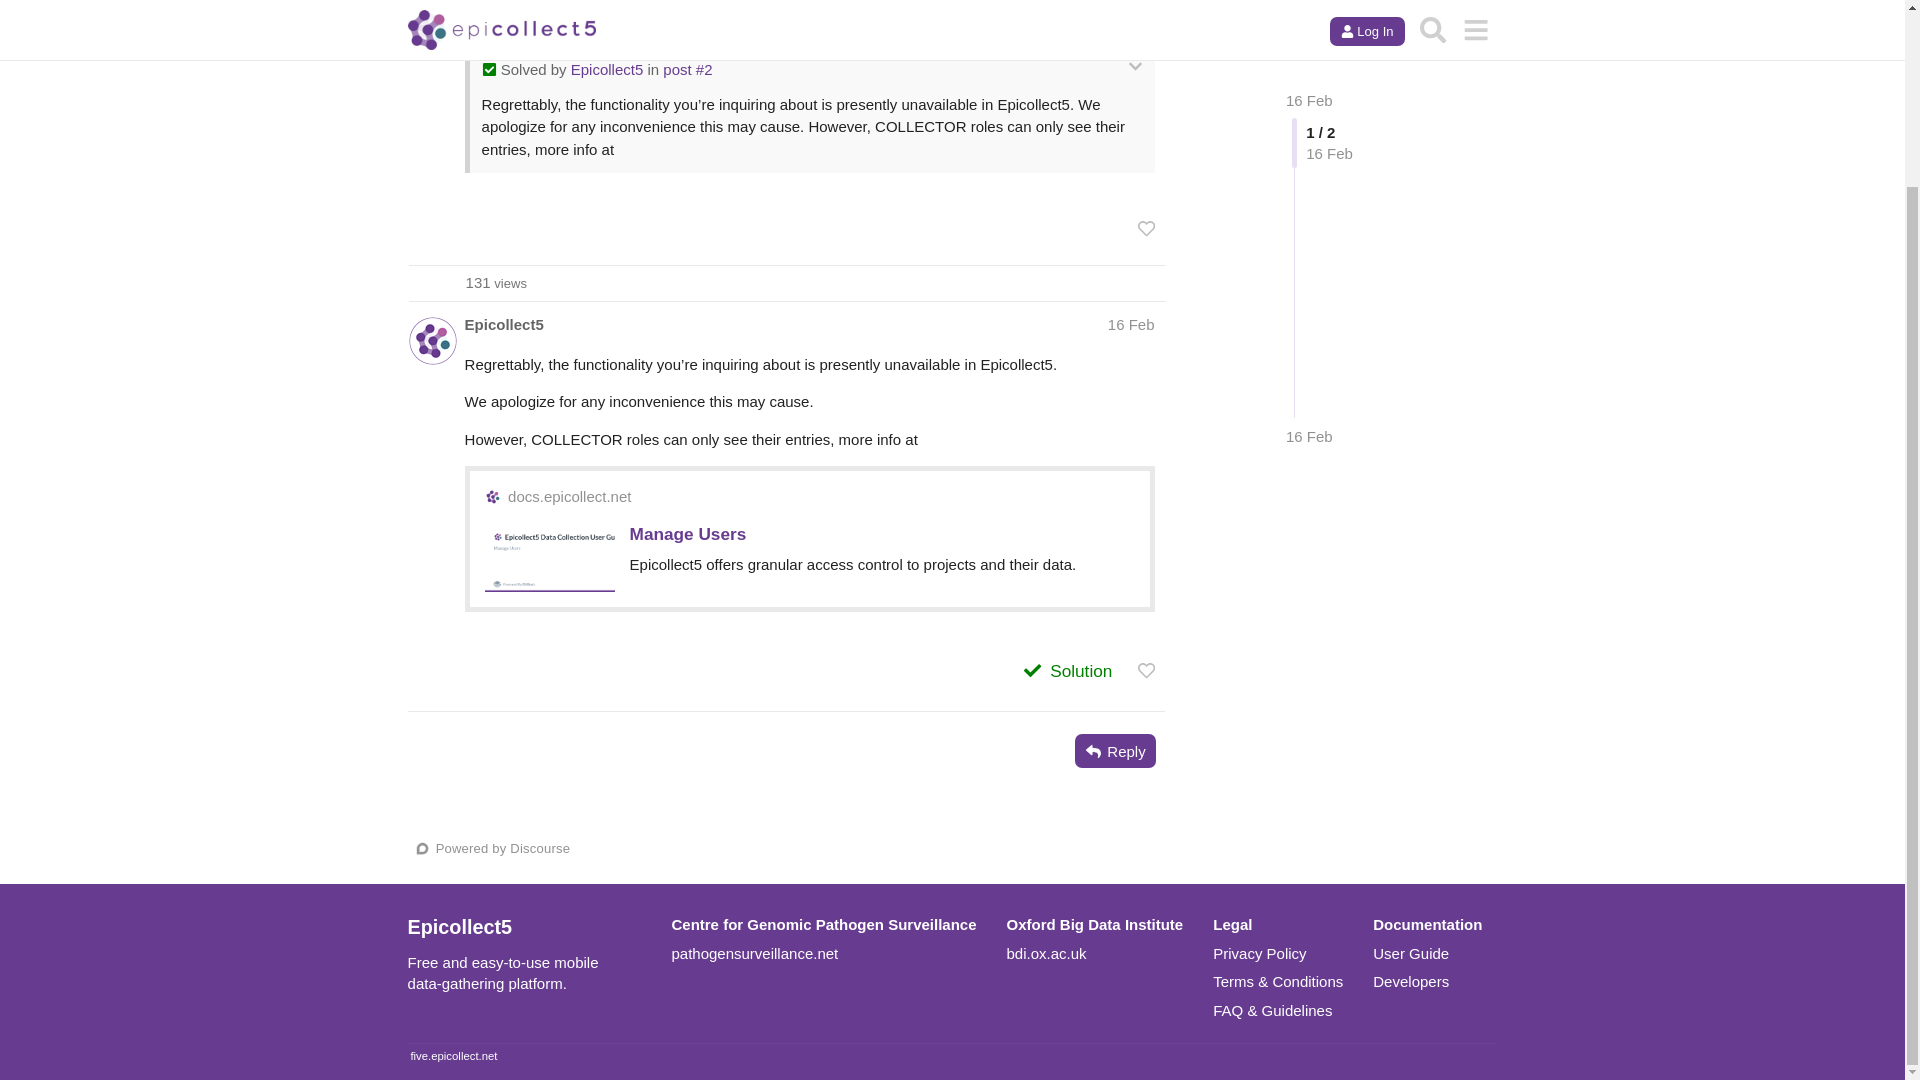 Image resolution: width=1920 pixels, height=1080 pixels. What do you see at coordinates (1259, 954) in the screenshot?
I see `Privacy Policy` at bounding box center [1259, 954].